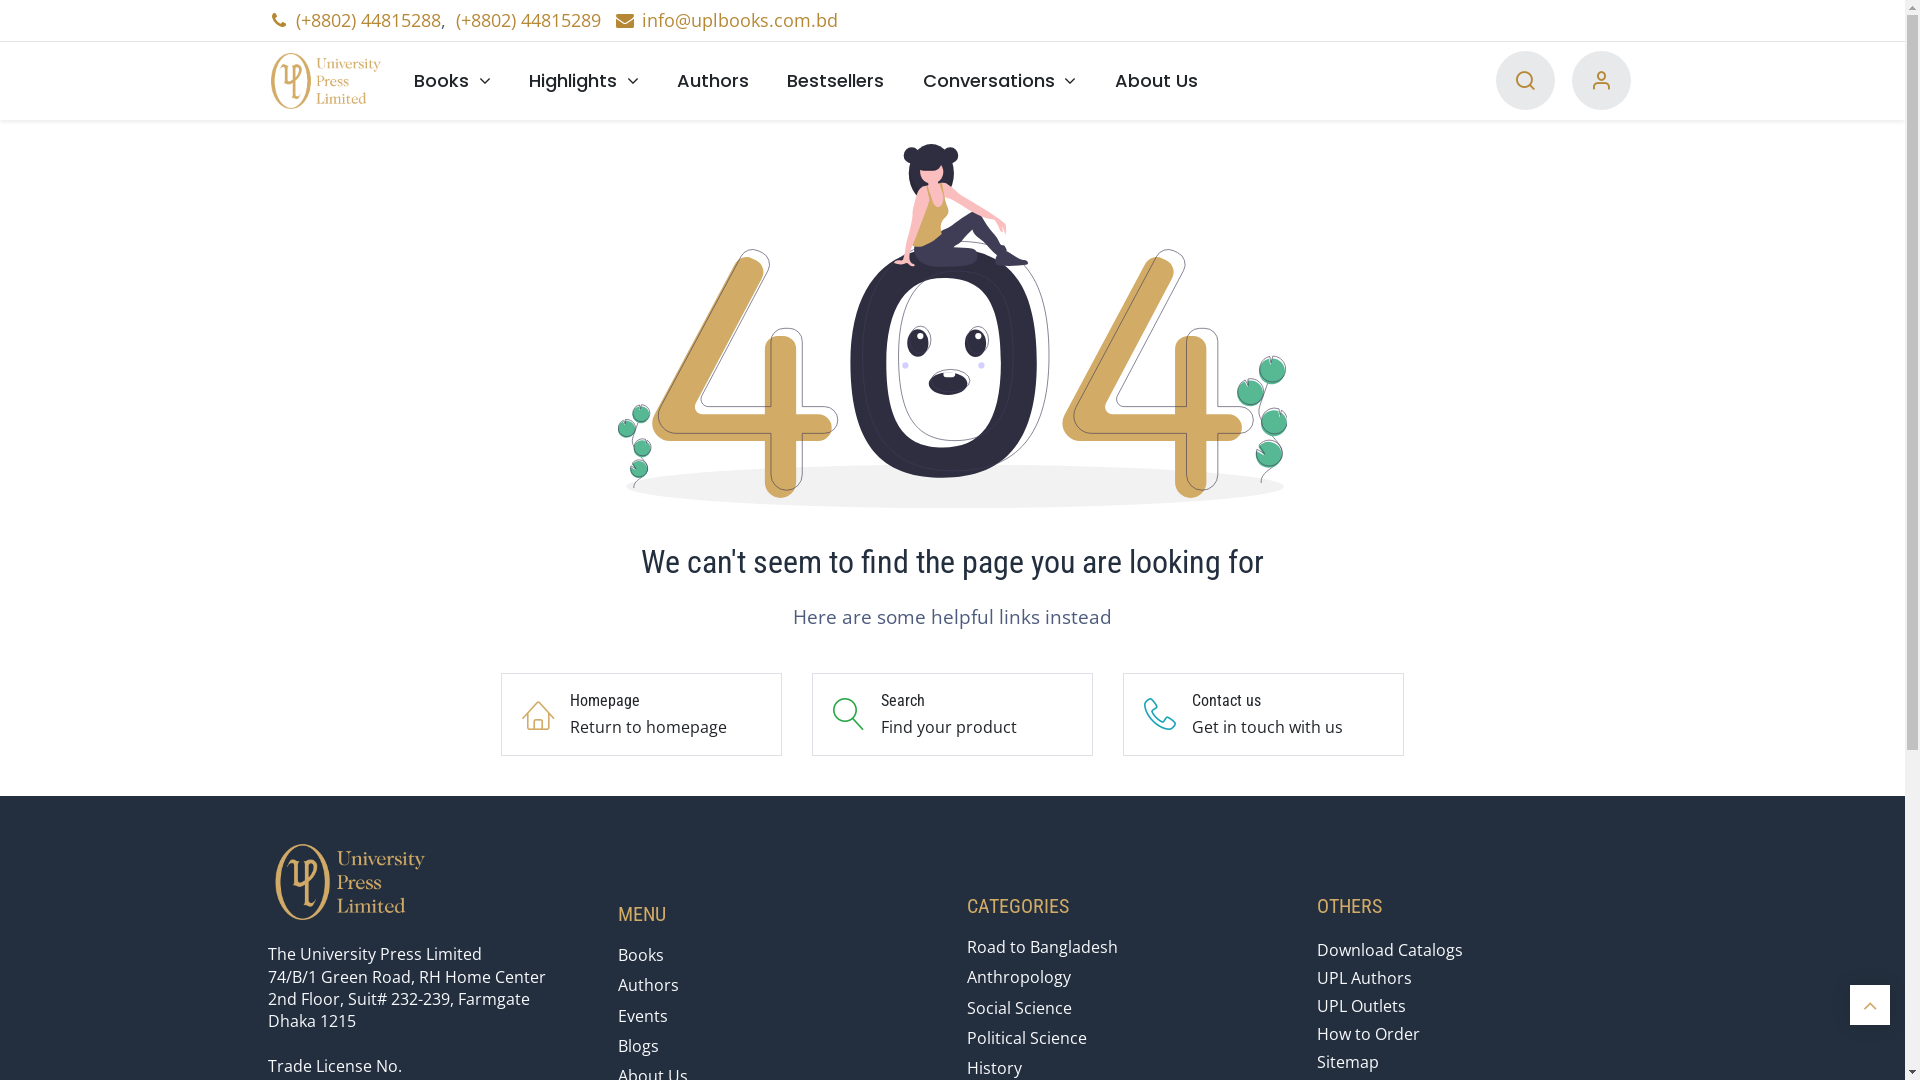 The image size is (1920, 1080). I want to click on Download Catalogs, so click(1390, 950).